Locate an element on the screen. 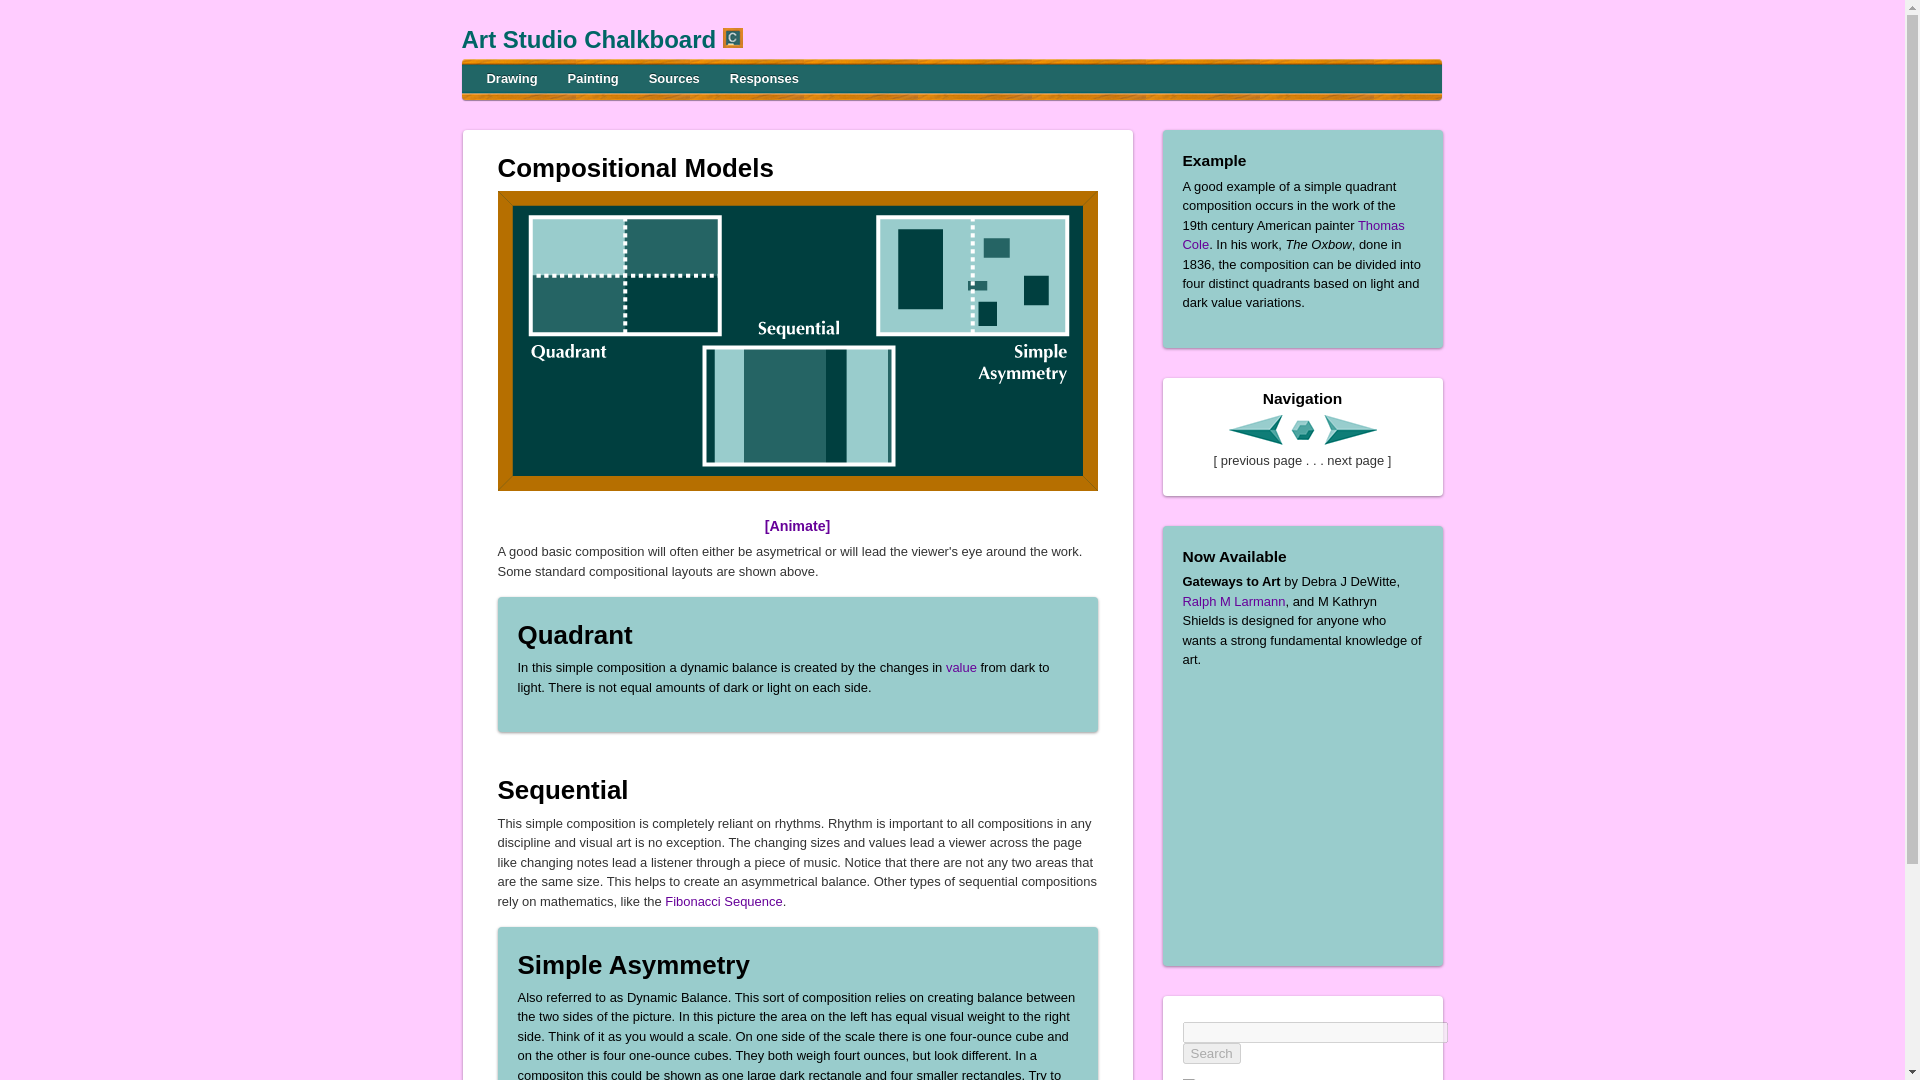 The image size is (1920, 1080). Ralph M Larmann is located at coordinates (1233, 602).